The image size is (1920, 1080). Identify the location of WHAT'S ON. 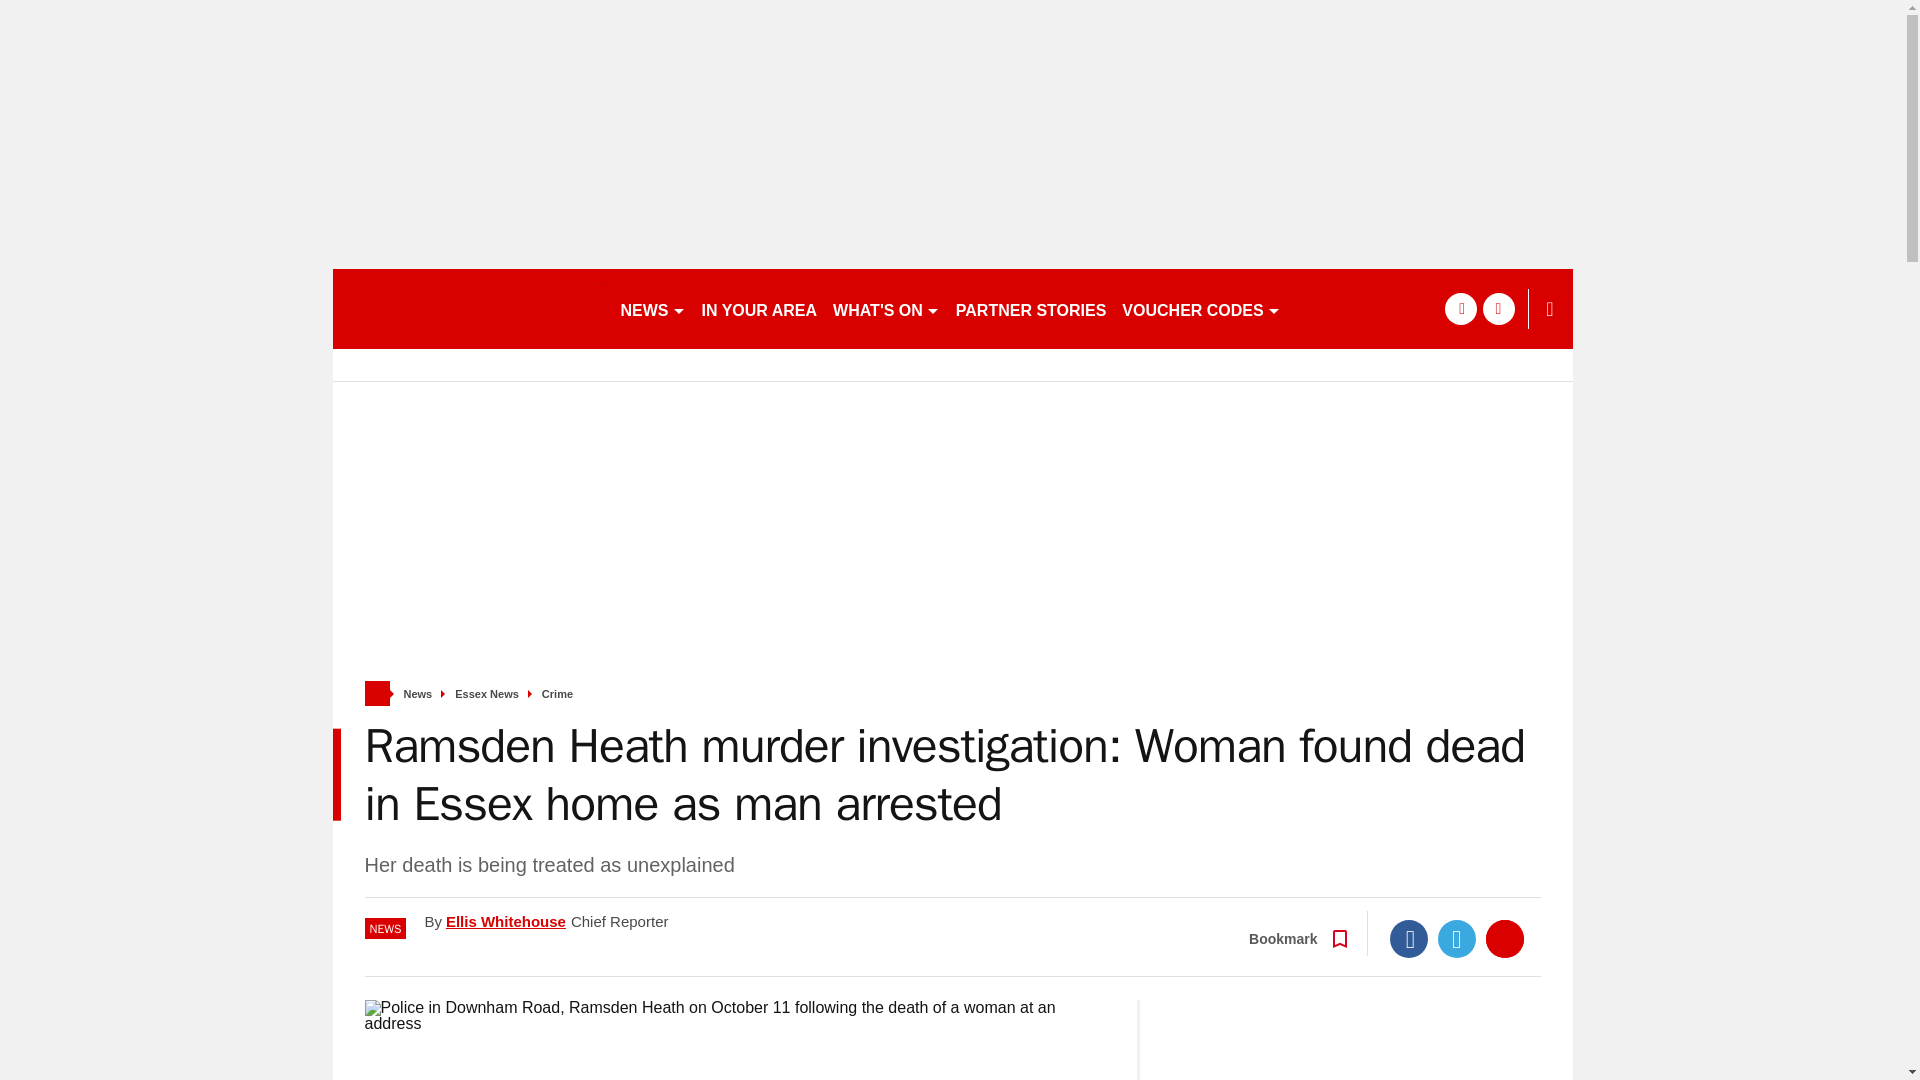
(886, 308).